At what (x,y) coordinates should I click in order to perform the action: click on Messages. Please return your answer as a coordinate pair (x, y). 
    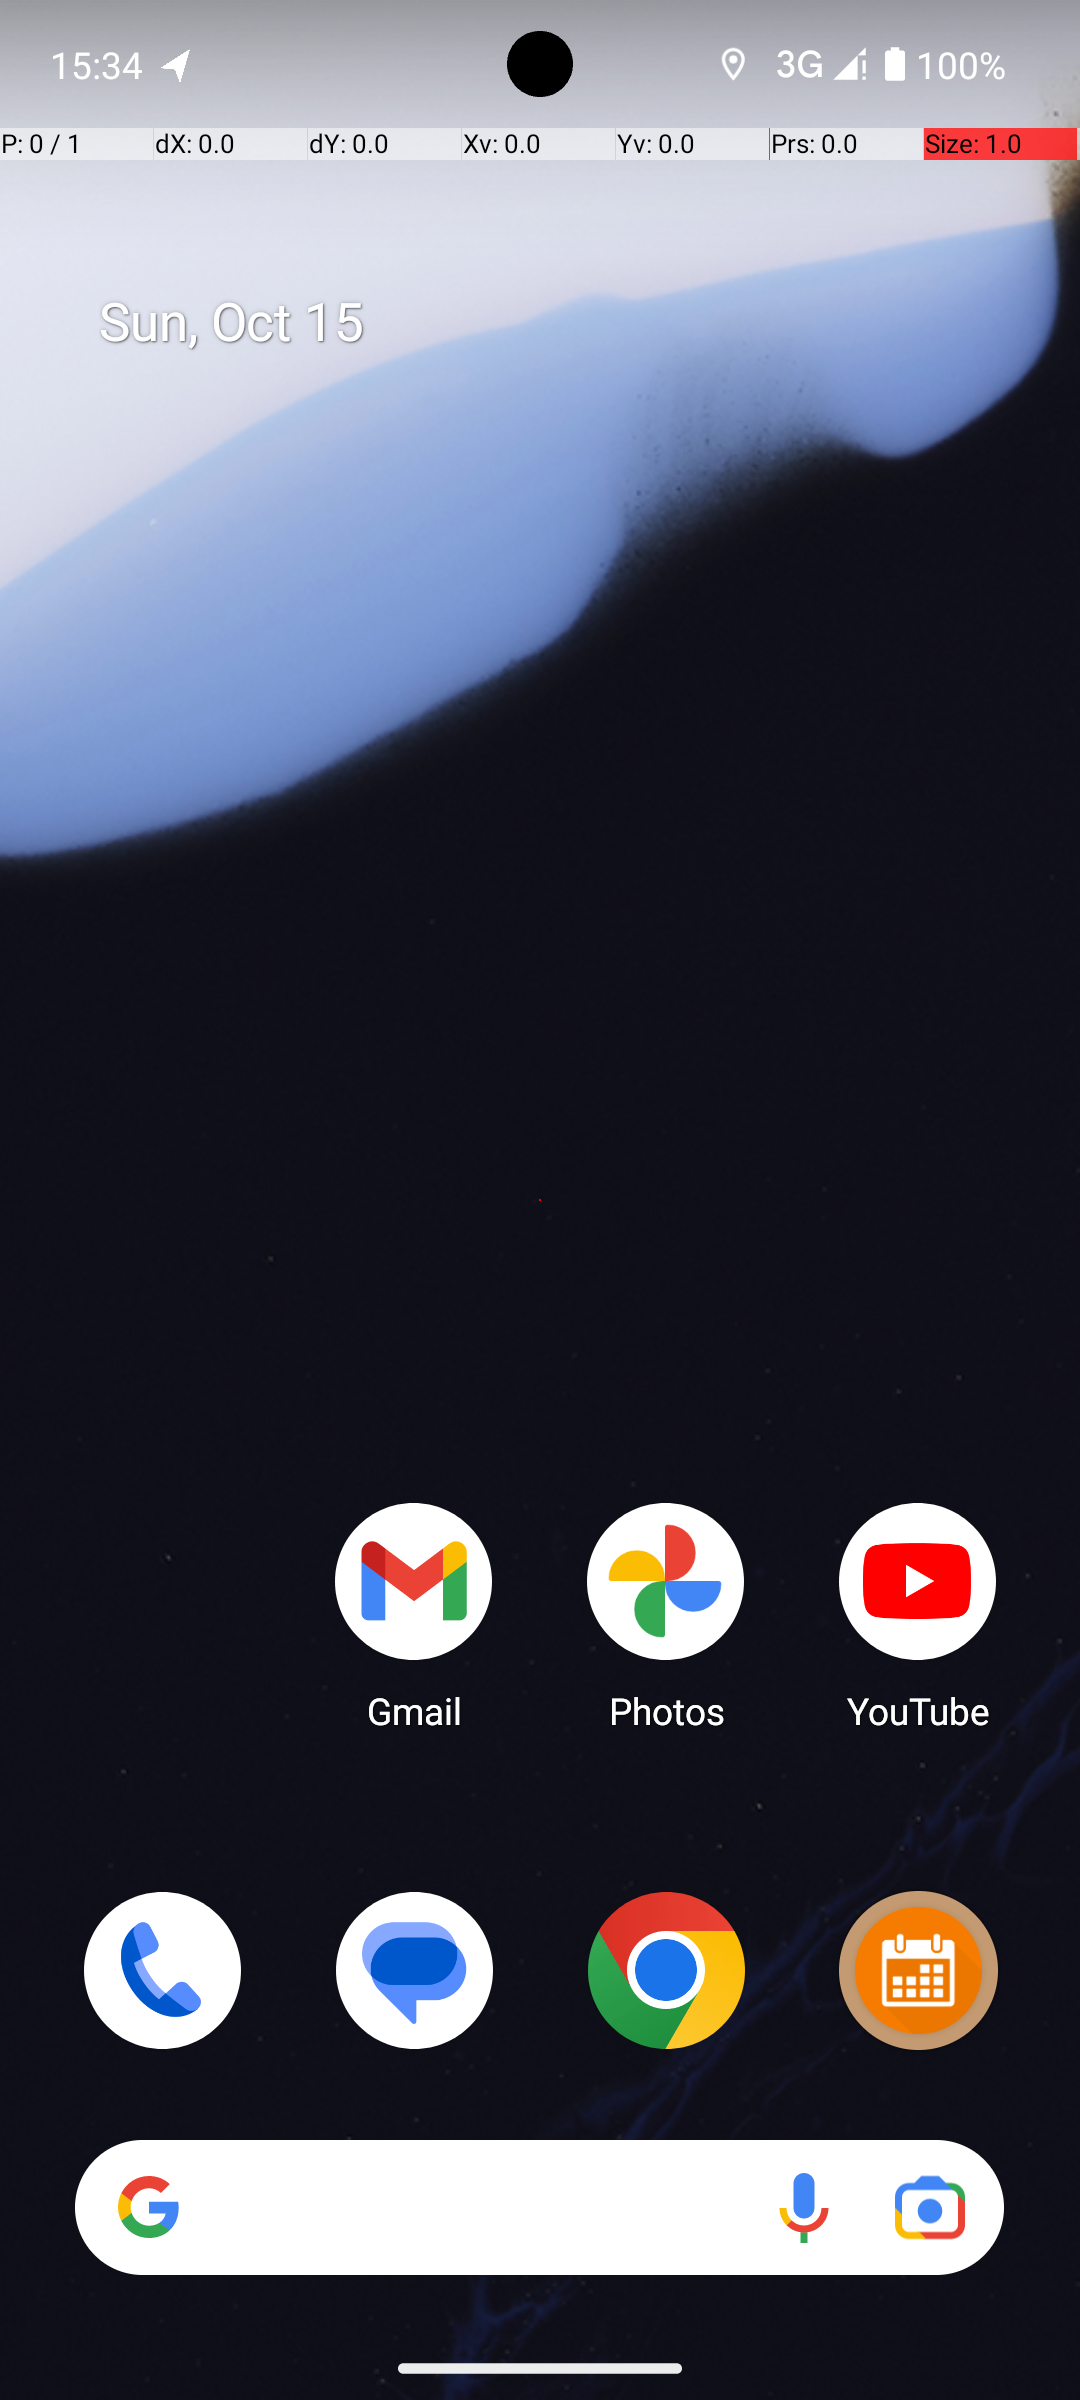
    Looking at the image, I should click on (414, 1970).